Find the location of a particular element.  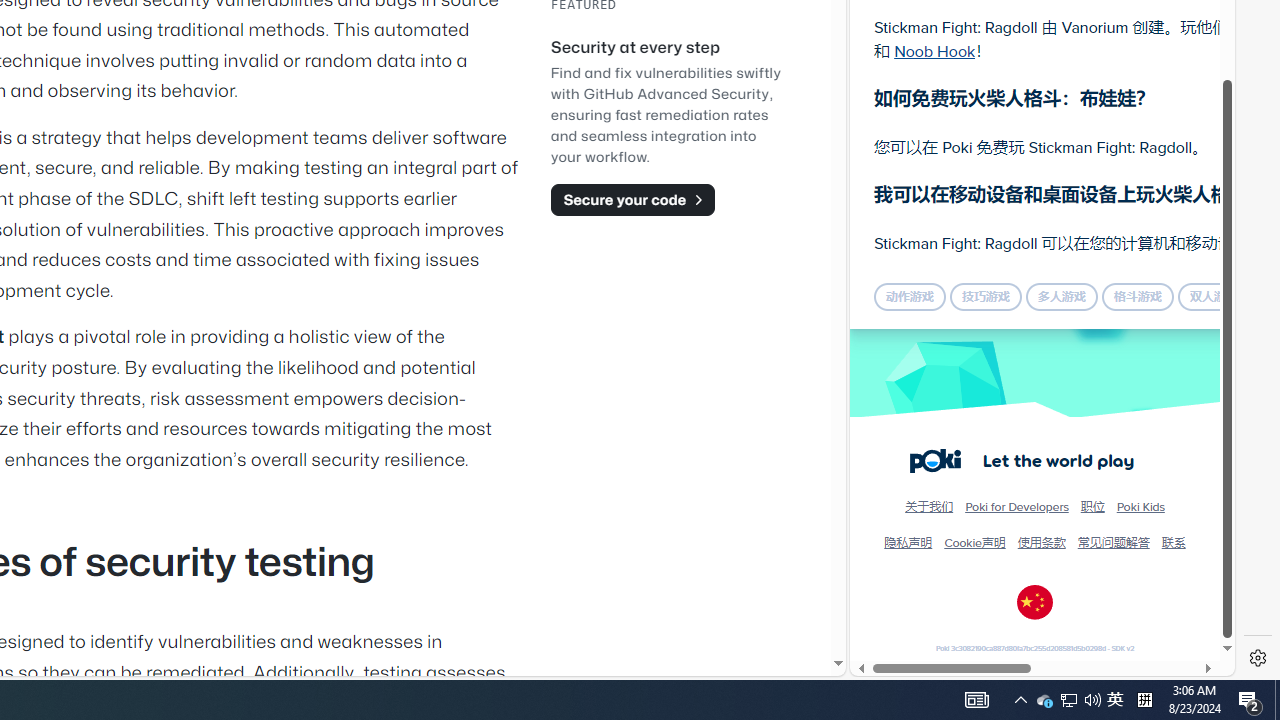

SUBWAY SURFERS - Play Online for Free! | Poki is located at coordinates (1034, 624).